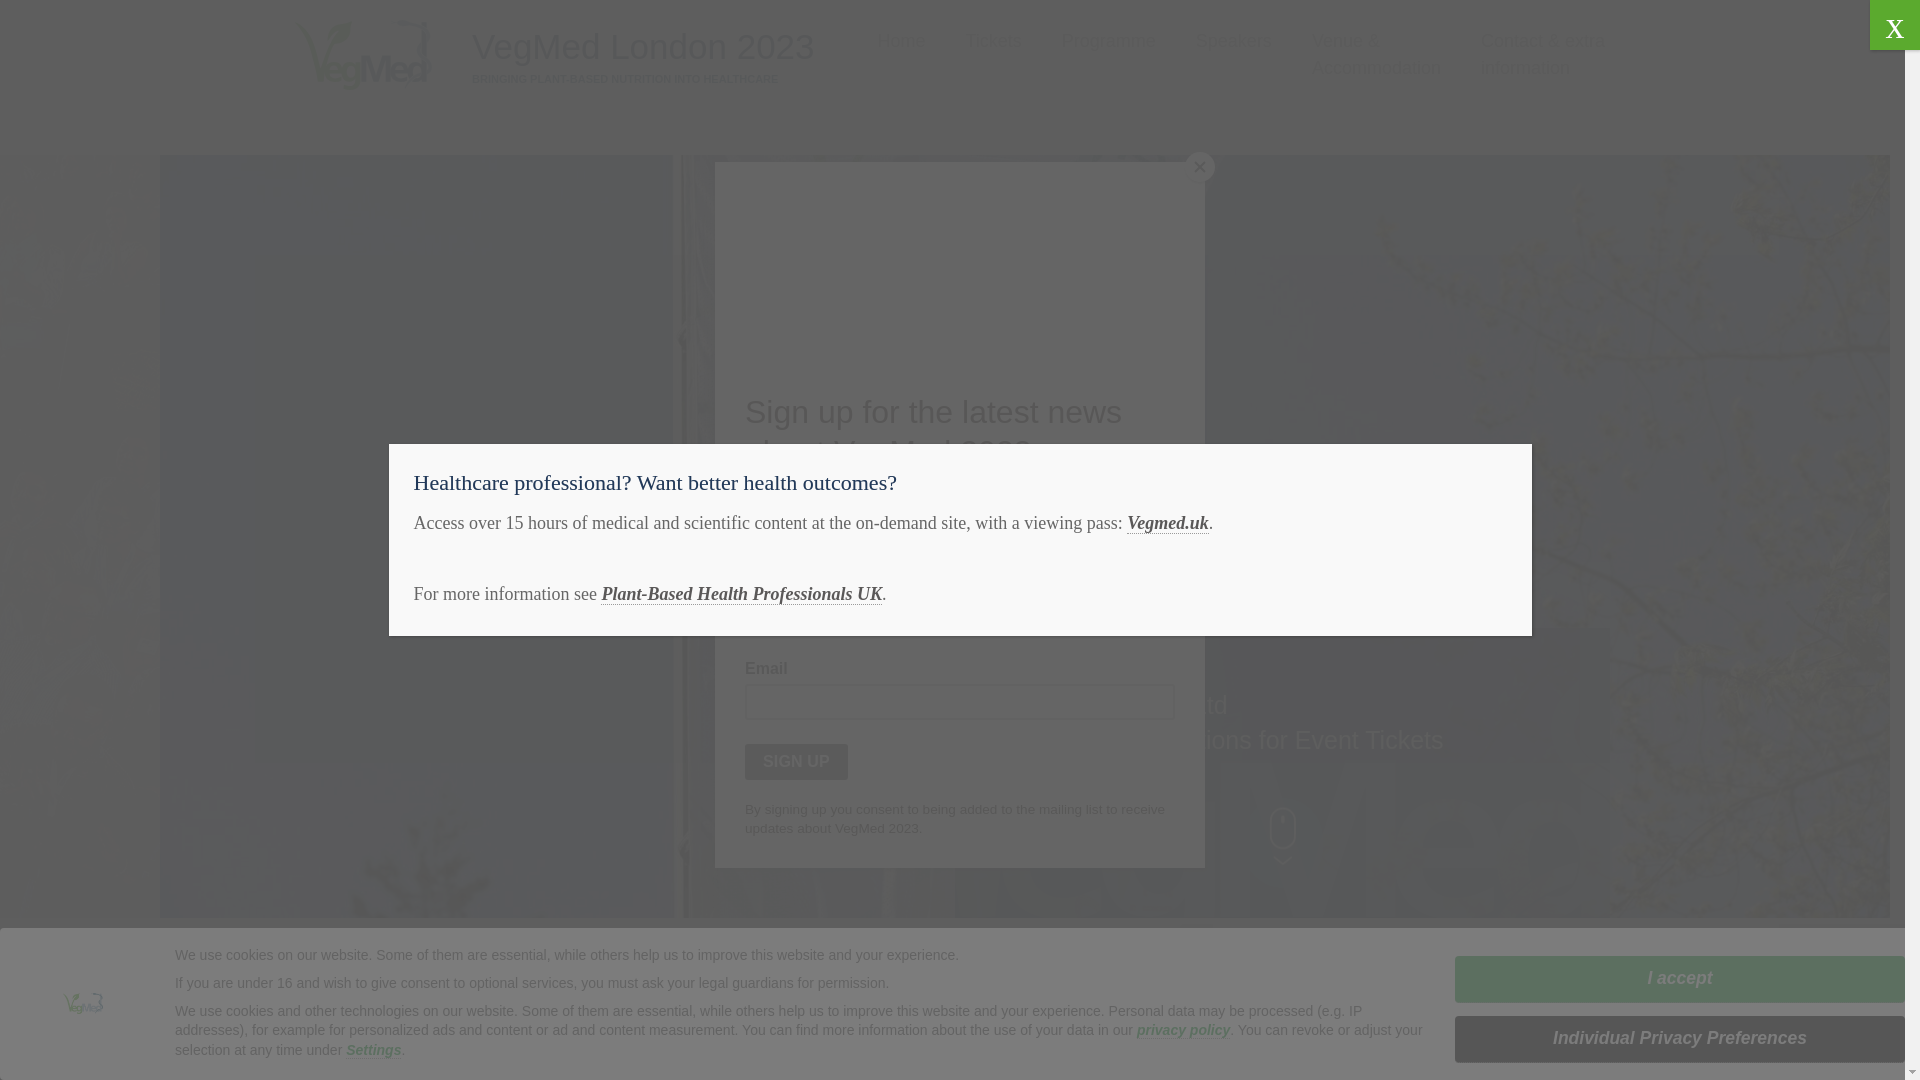 Image resolution: width=1920 pixels, height=1080 pixels. Describe the element at coordinates (740, 594) in the screenshot. I see `Plant-Based Health Professionals UK` at that location.